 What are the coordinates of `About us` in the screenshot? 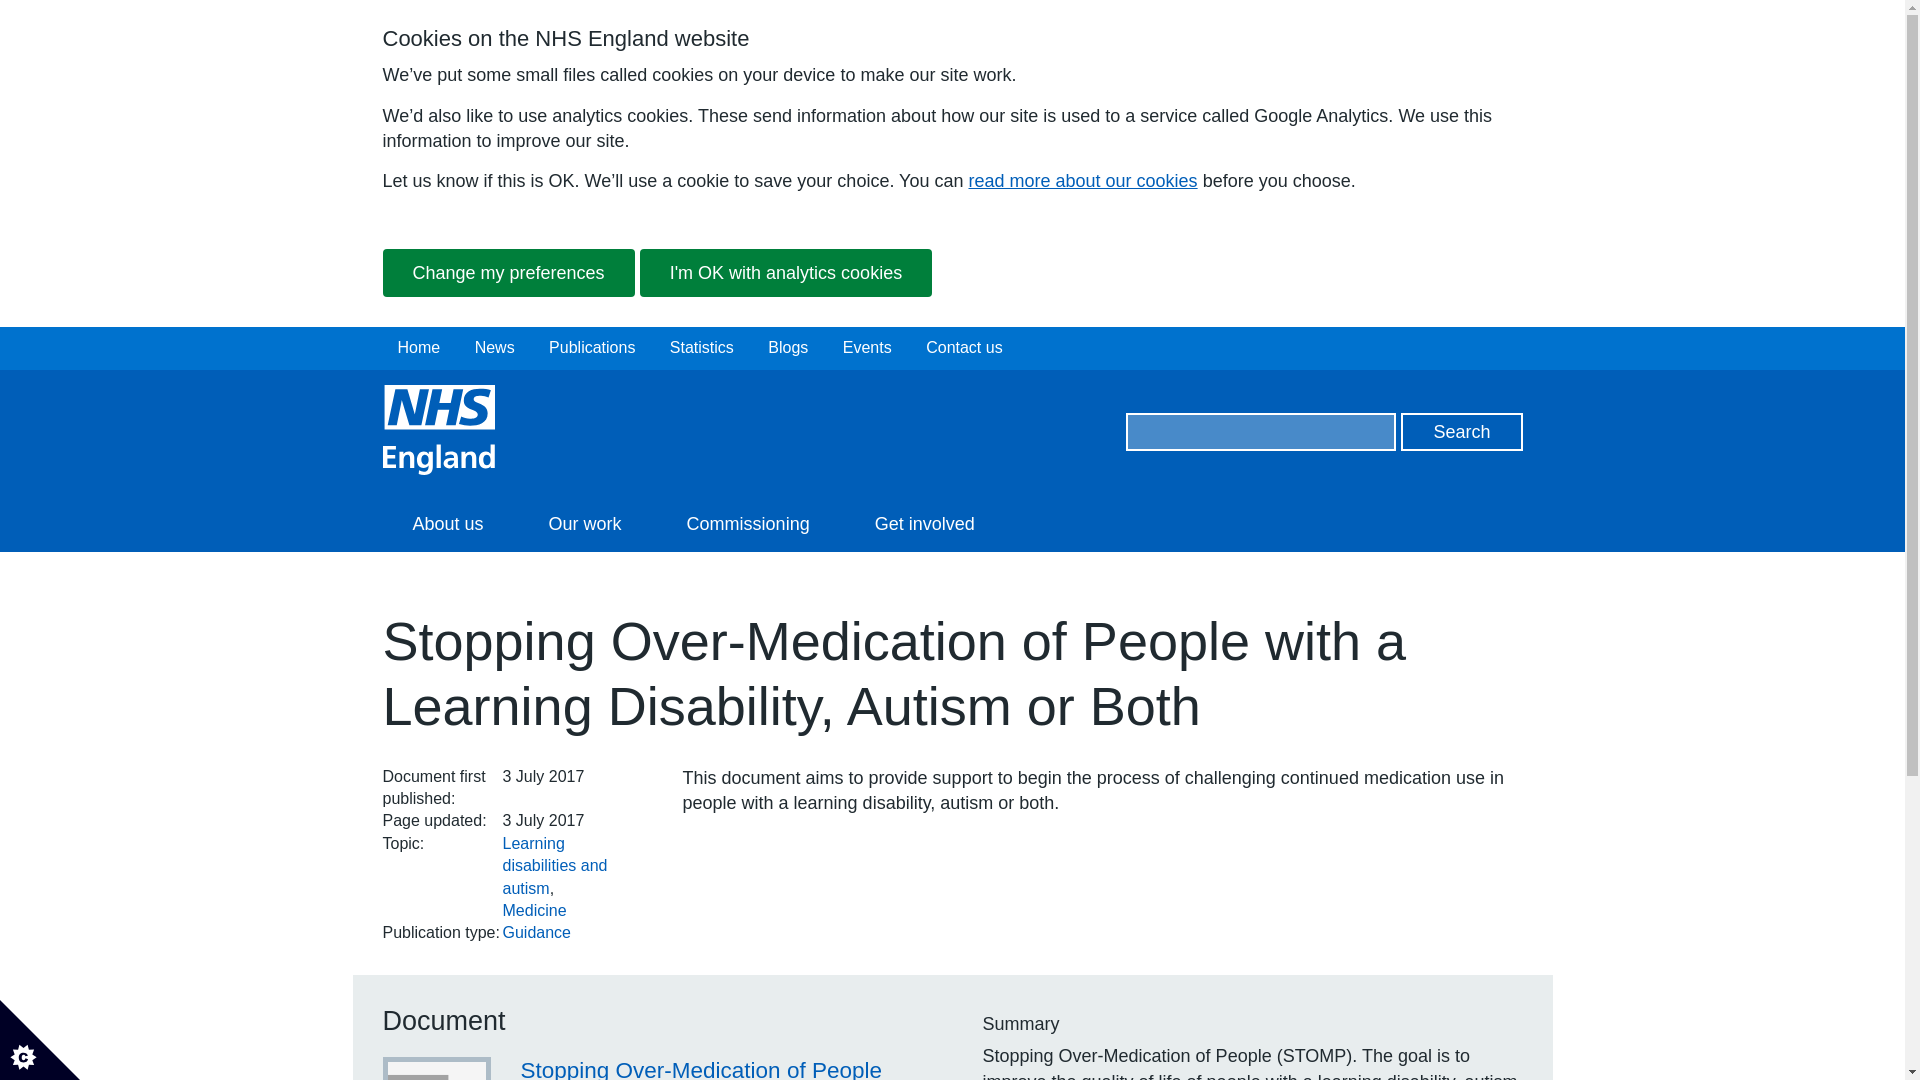 It's located at (447, 524).